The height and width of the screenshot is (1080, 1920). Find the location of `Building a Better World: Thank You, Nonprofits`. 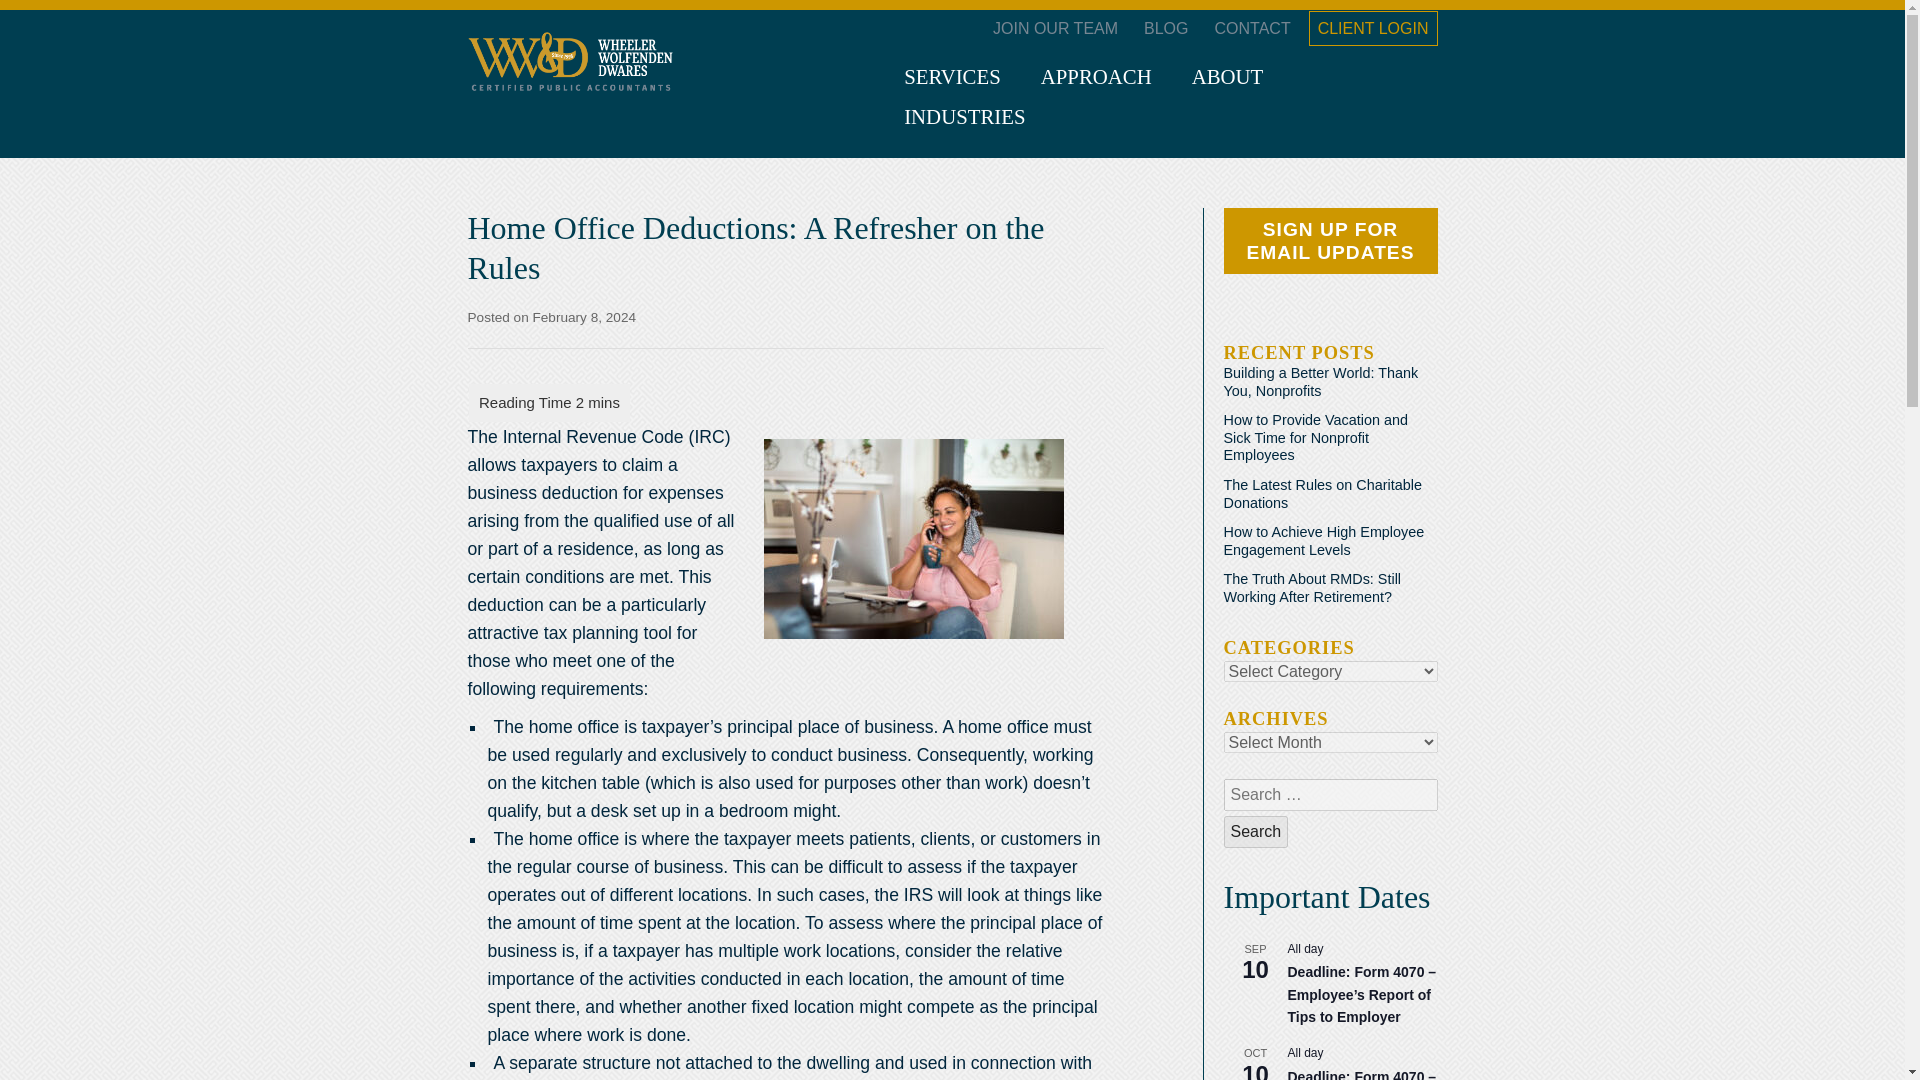

Building a Better World: Thank You, Nonprofits is located at coordinates (1321, 382).